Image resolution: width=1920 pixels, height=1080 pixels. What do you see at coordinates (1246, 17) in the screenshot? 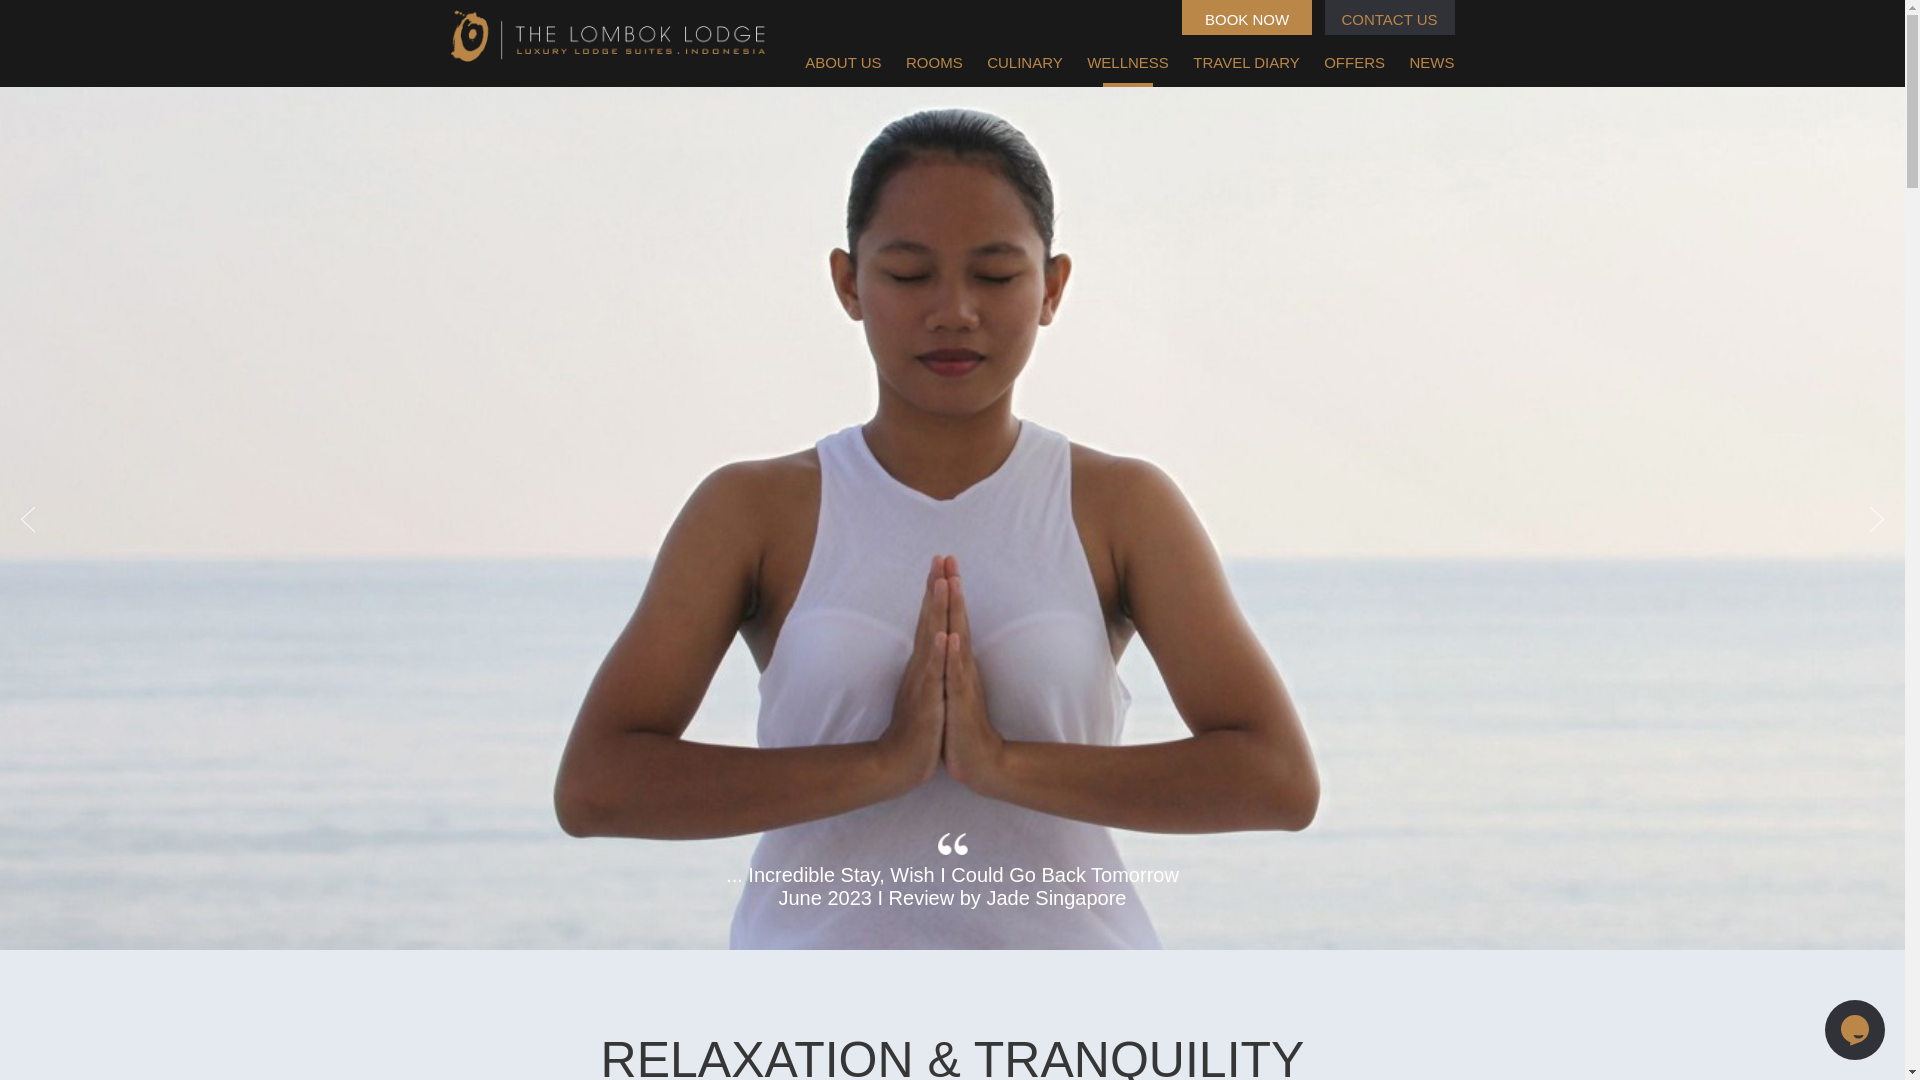
I see `BOOK NOW` at bounding box center [1246, 17].